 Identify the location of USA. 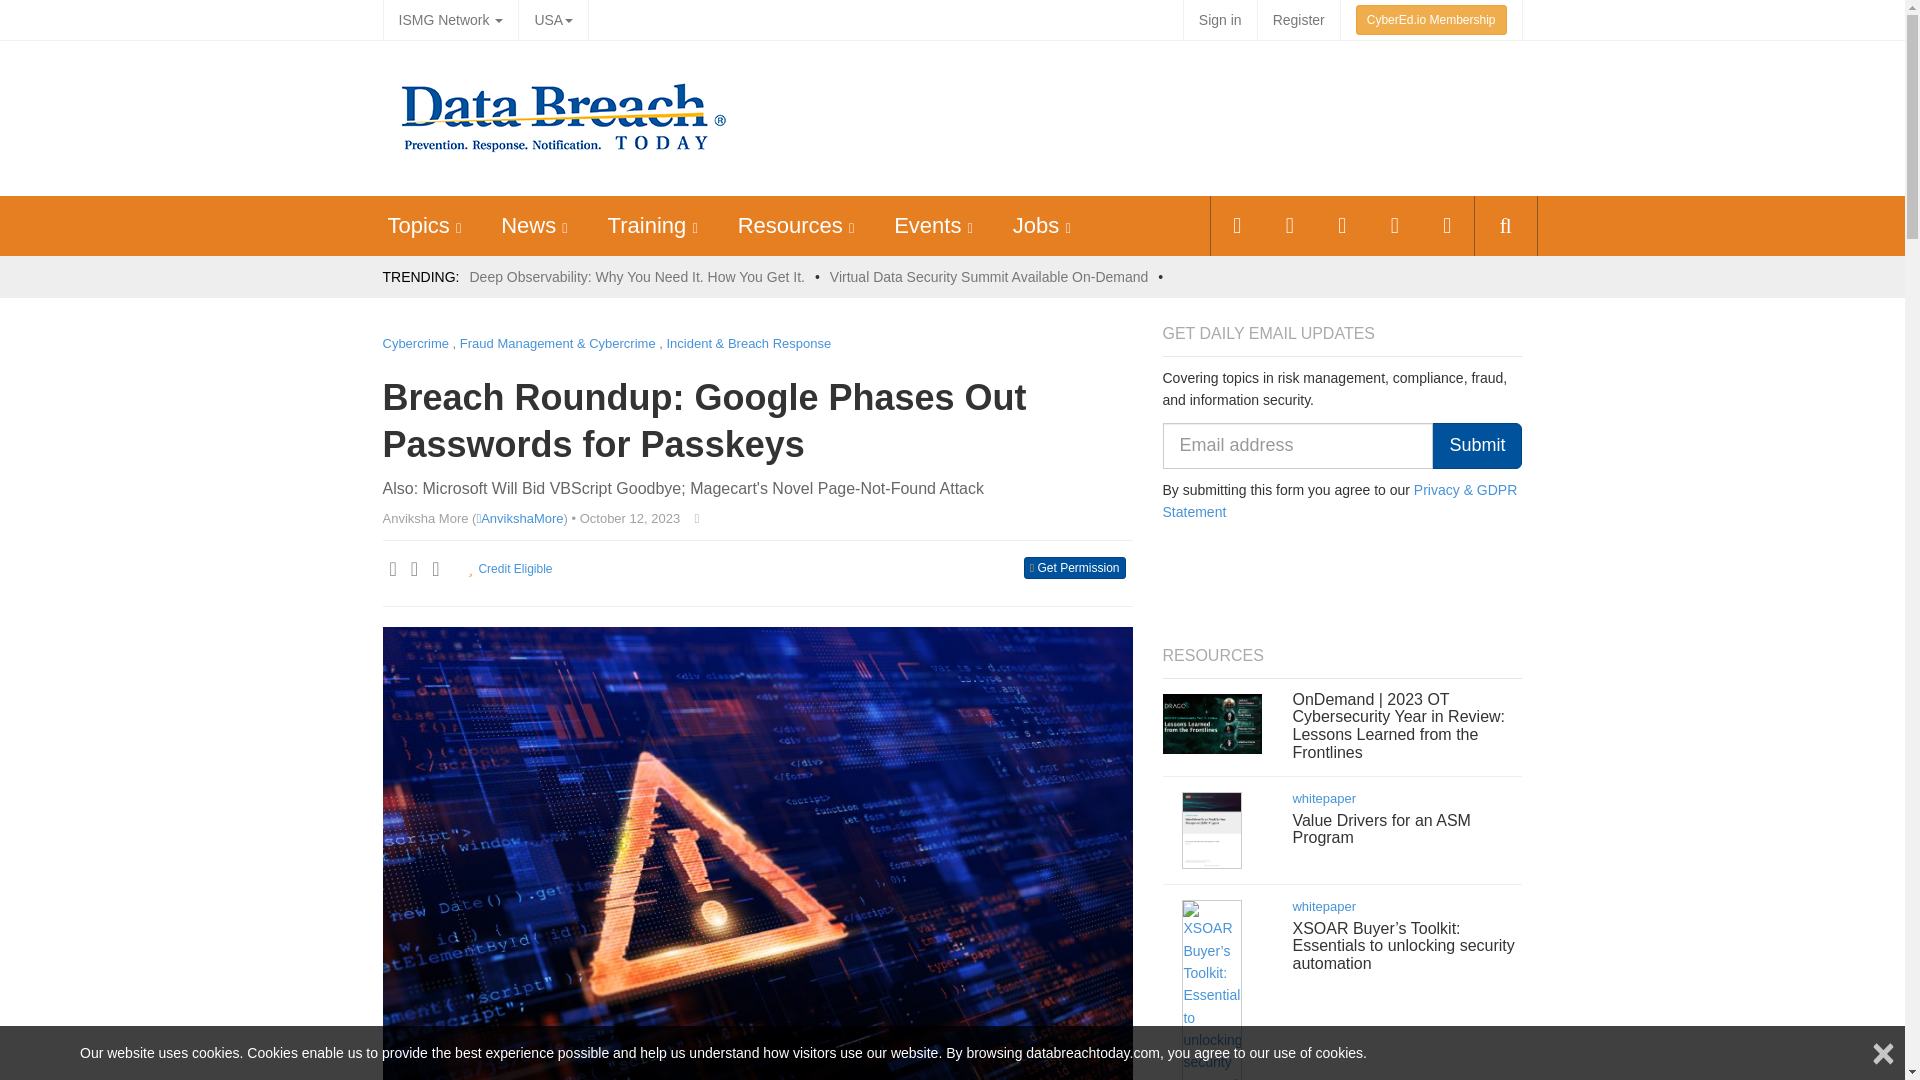
(552, 20).